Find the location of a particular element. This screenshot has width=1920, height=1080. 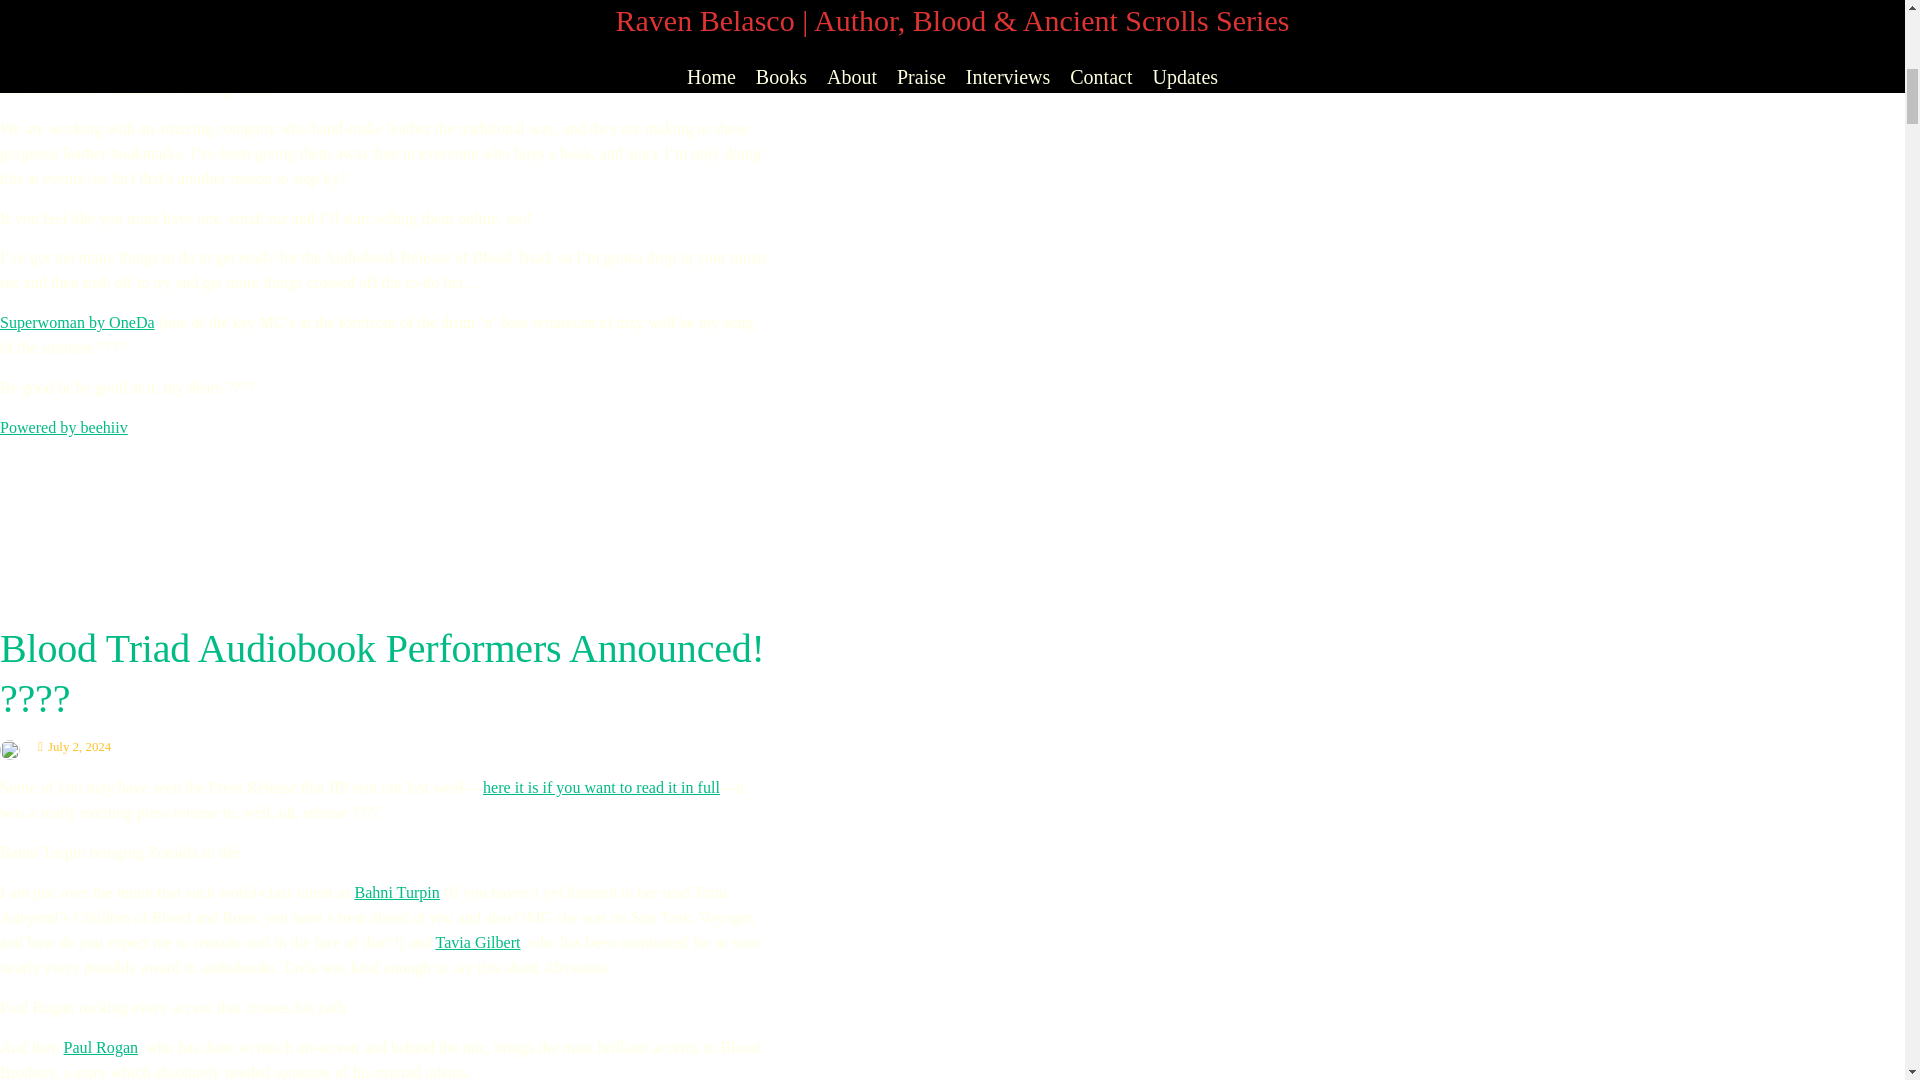

here it is if you want to read it in full is located at coordinates (602, 786).